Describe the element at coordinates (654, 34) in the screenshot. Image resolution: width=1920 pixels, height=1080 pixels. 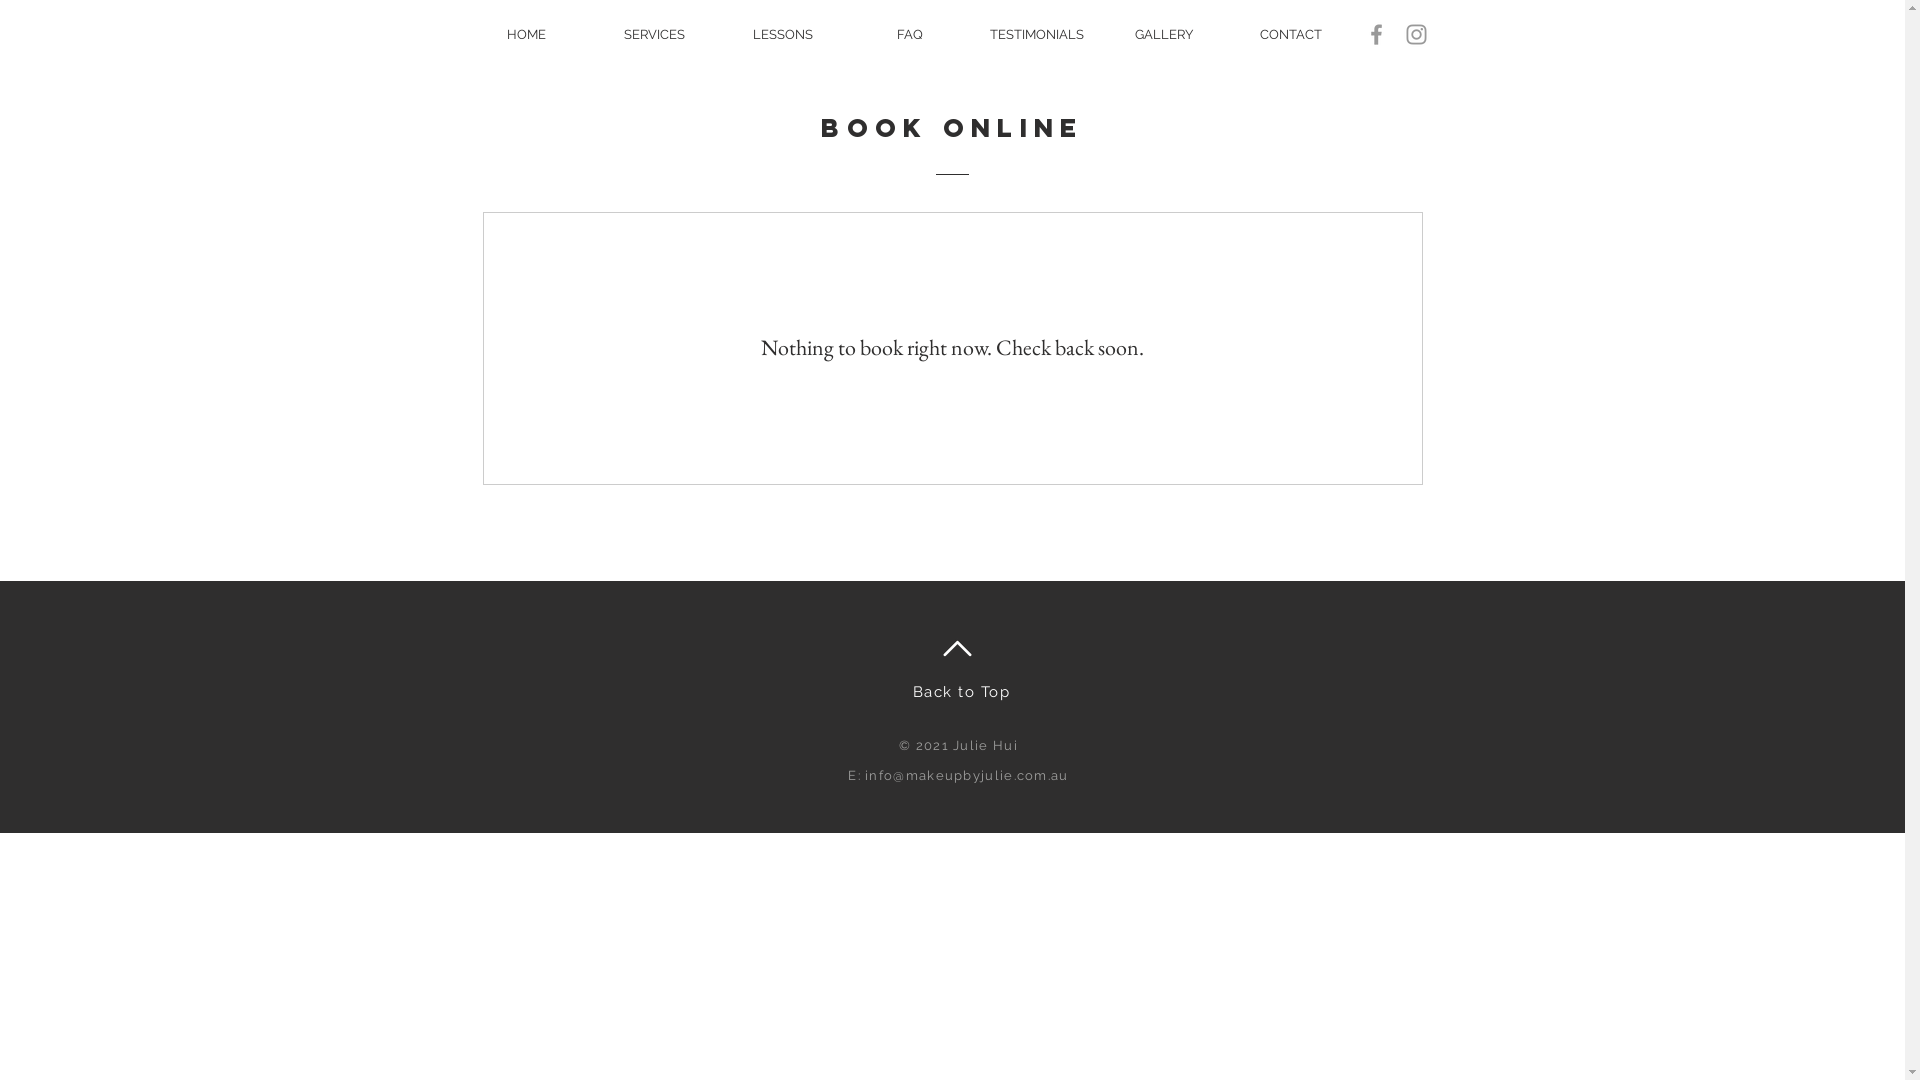
I see `SERVICES` at that location.